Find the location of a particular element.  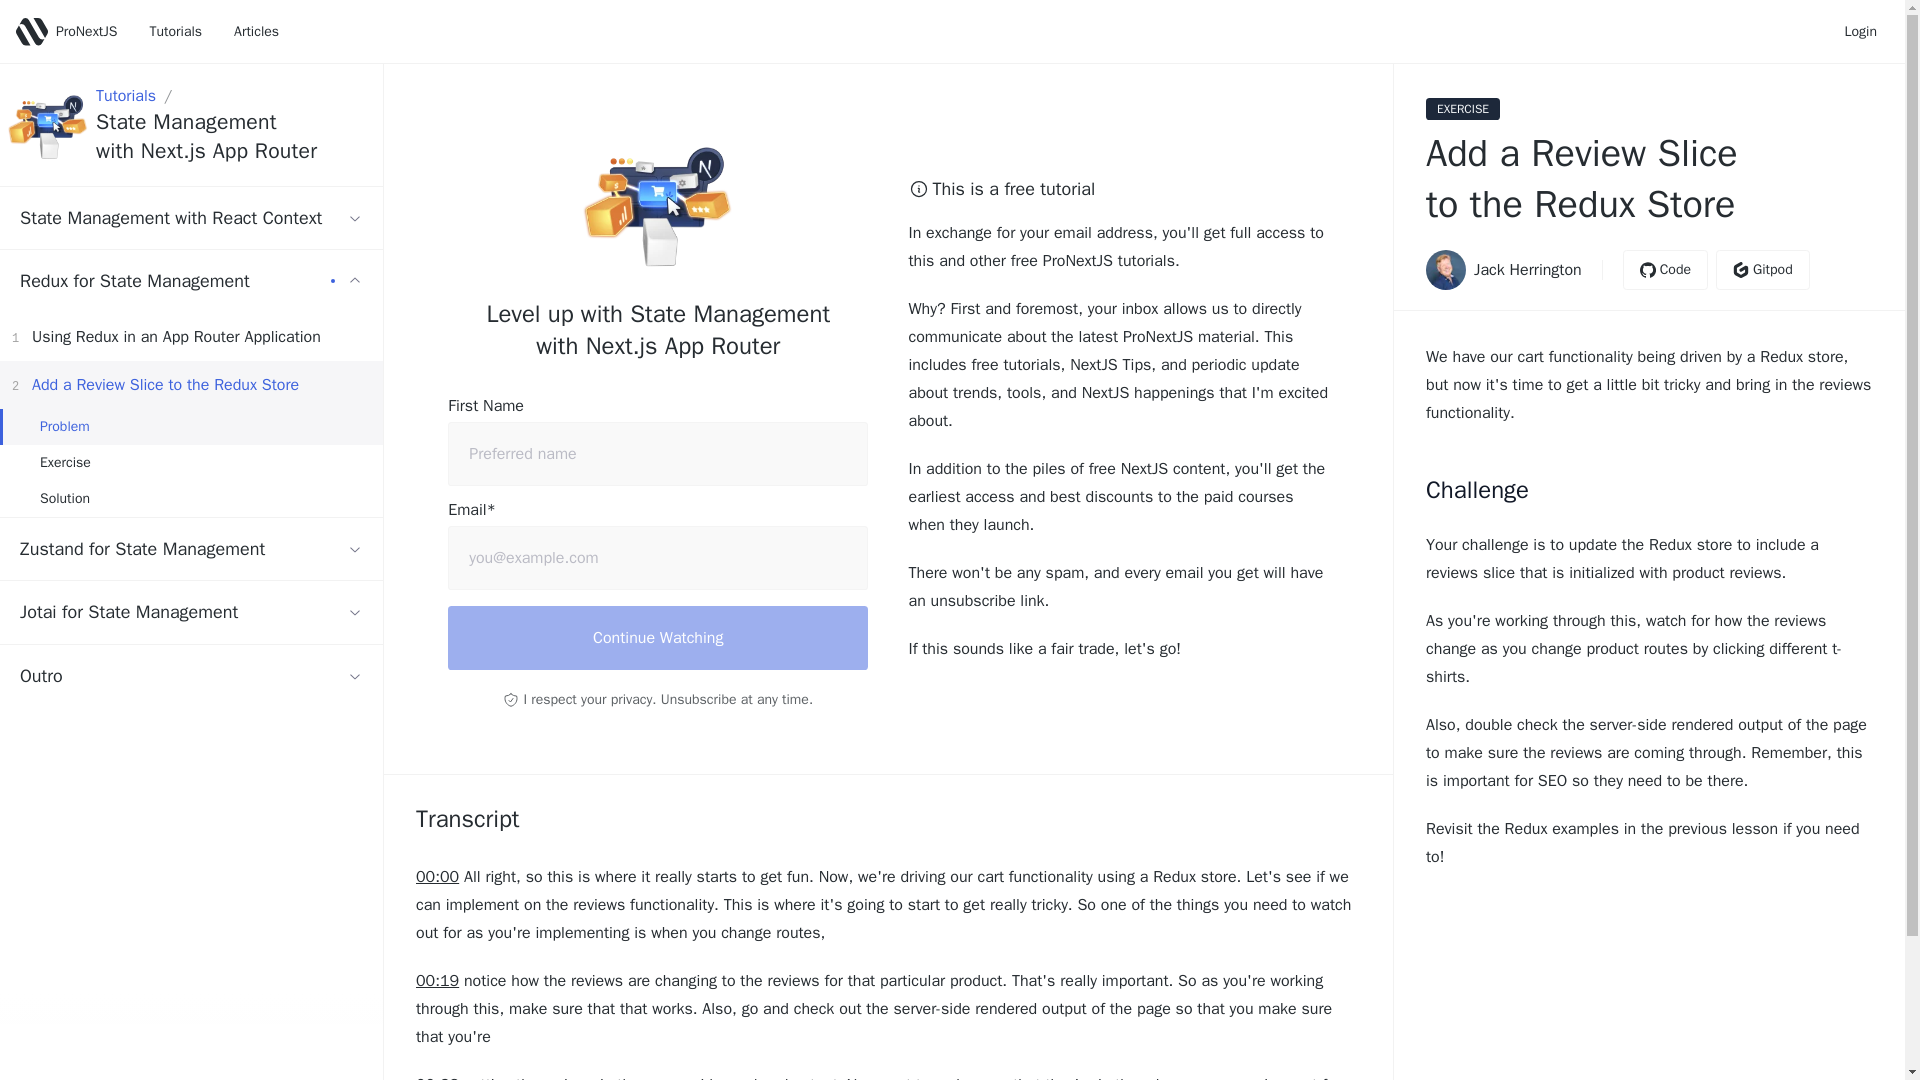

Zustand for State Management is located at coordinates (191, 550).